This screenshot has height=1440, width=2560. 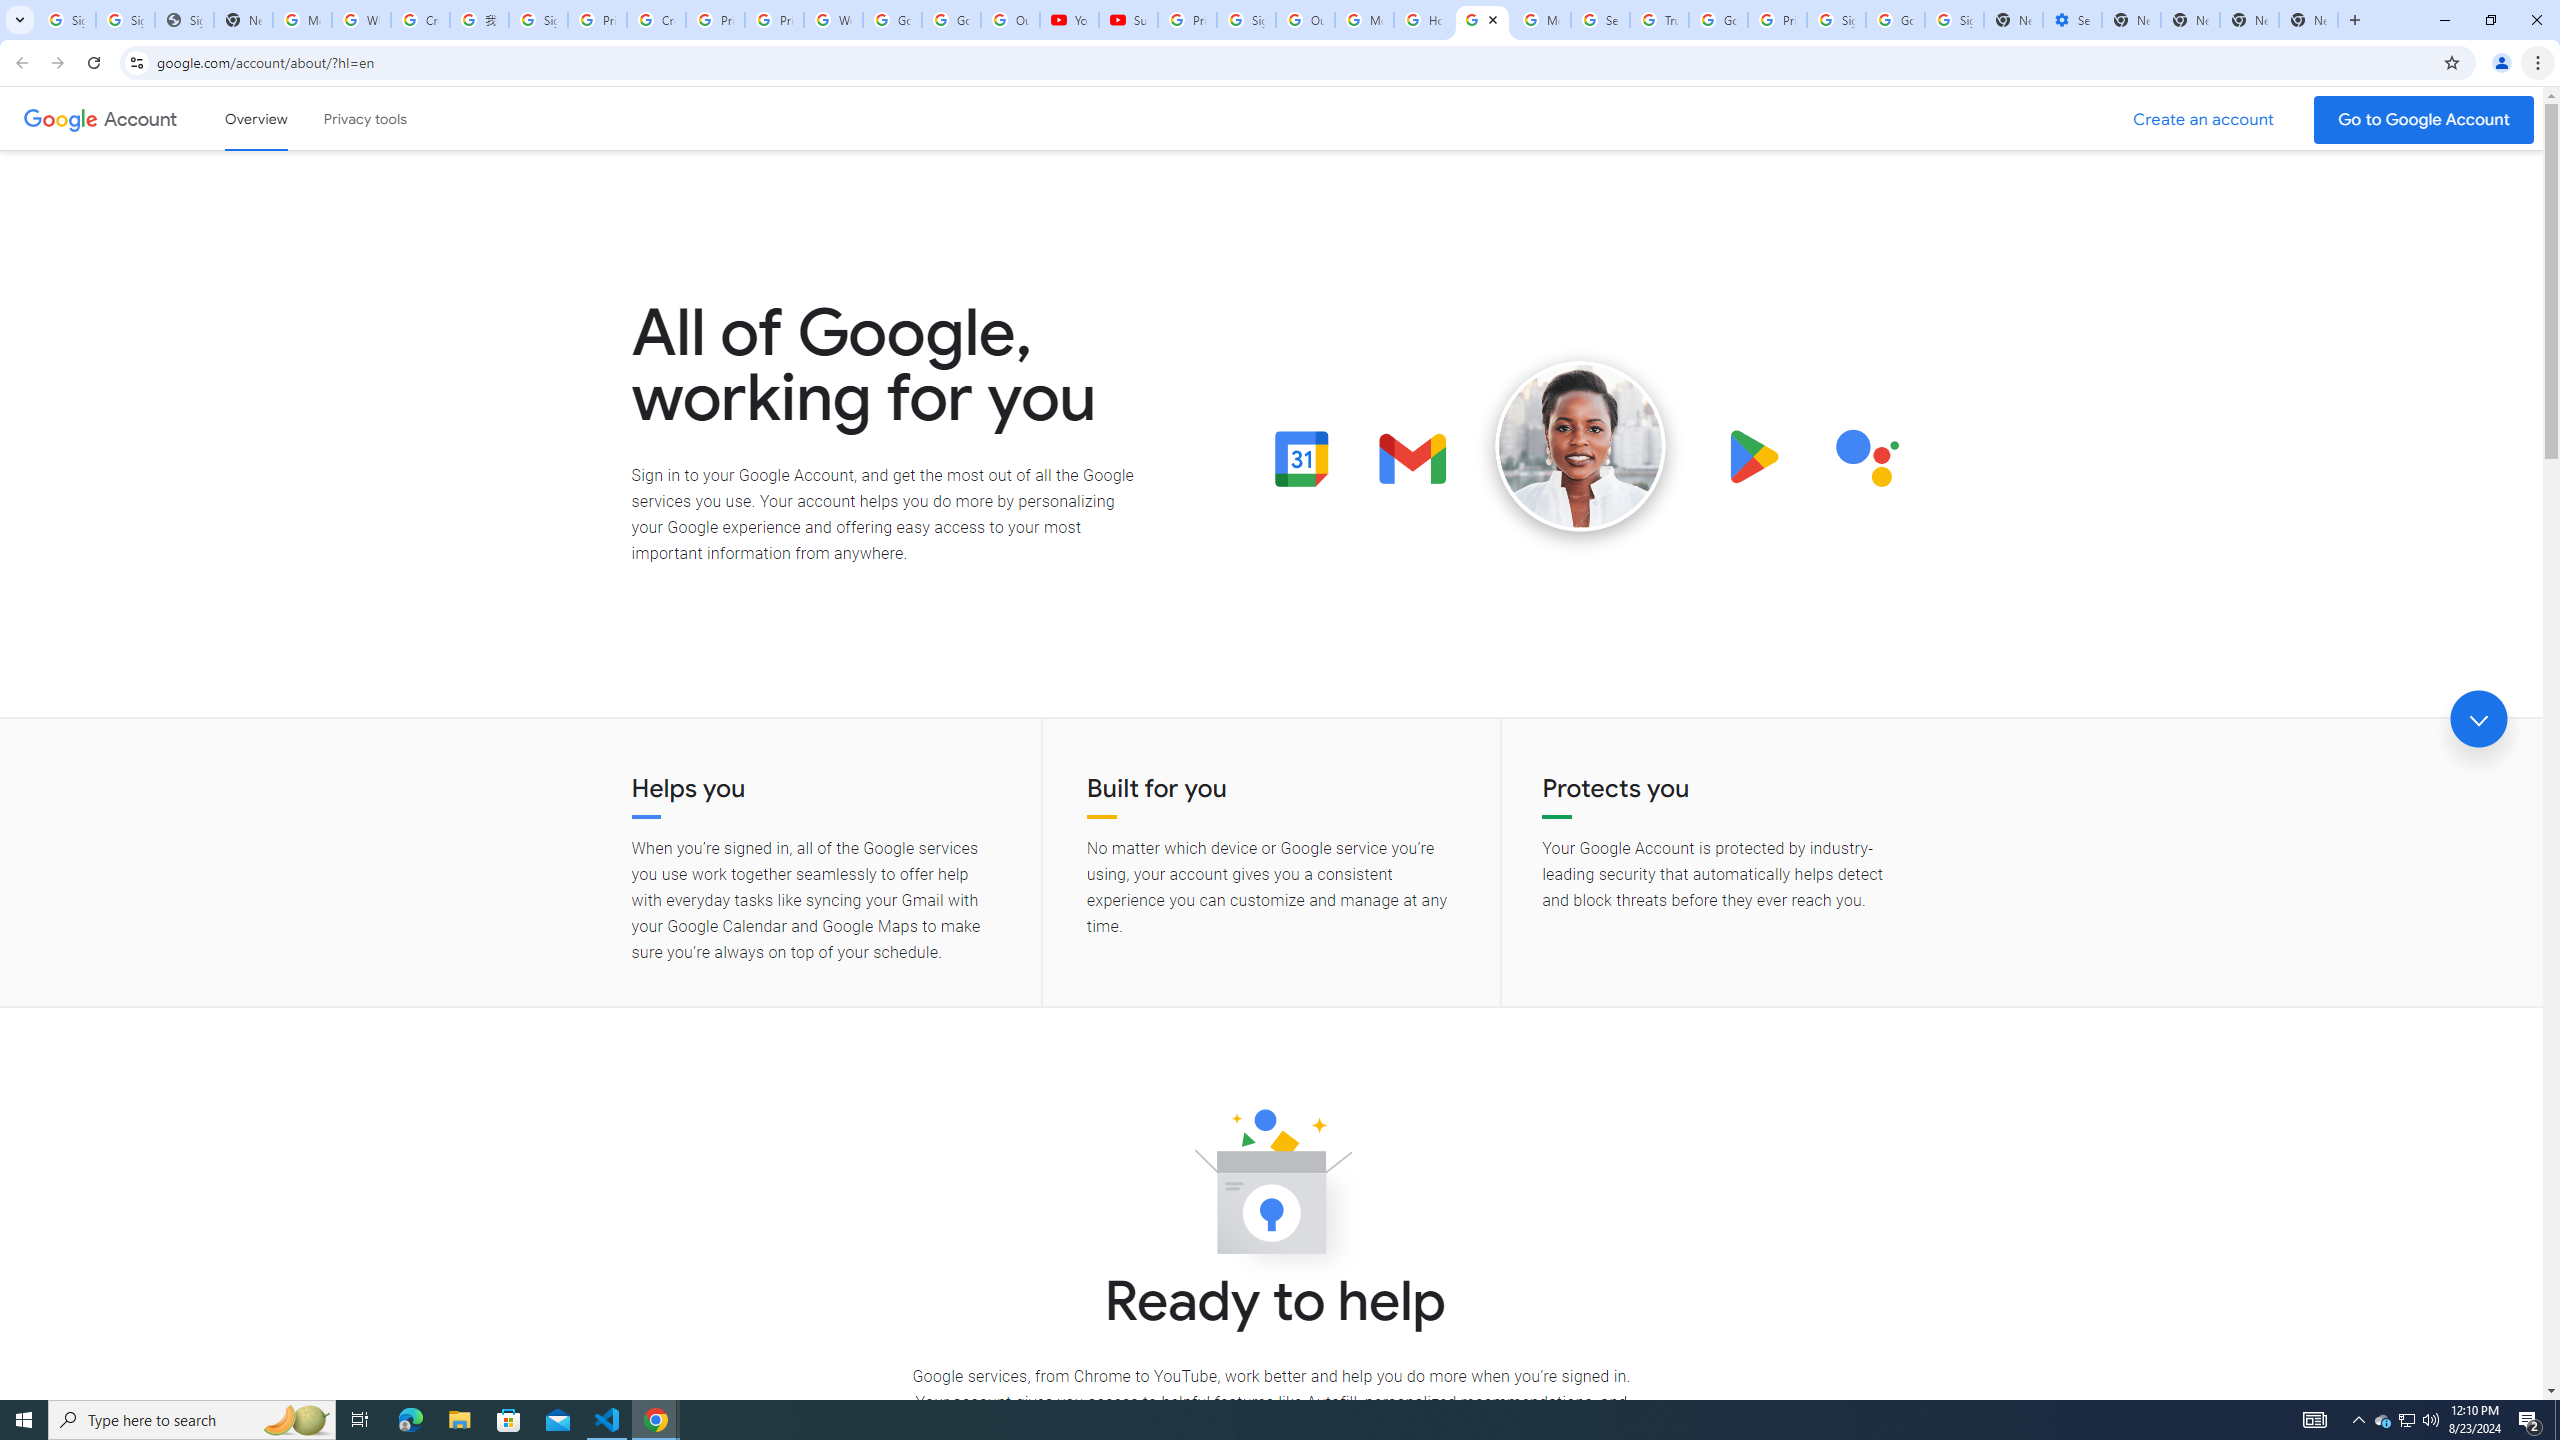 I want to click on Sign in - Google Accounts, so click(x=1835, y=20).